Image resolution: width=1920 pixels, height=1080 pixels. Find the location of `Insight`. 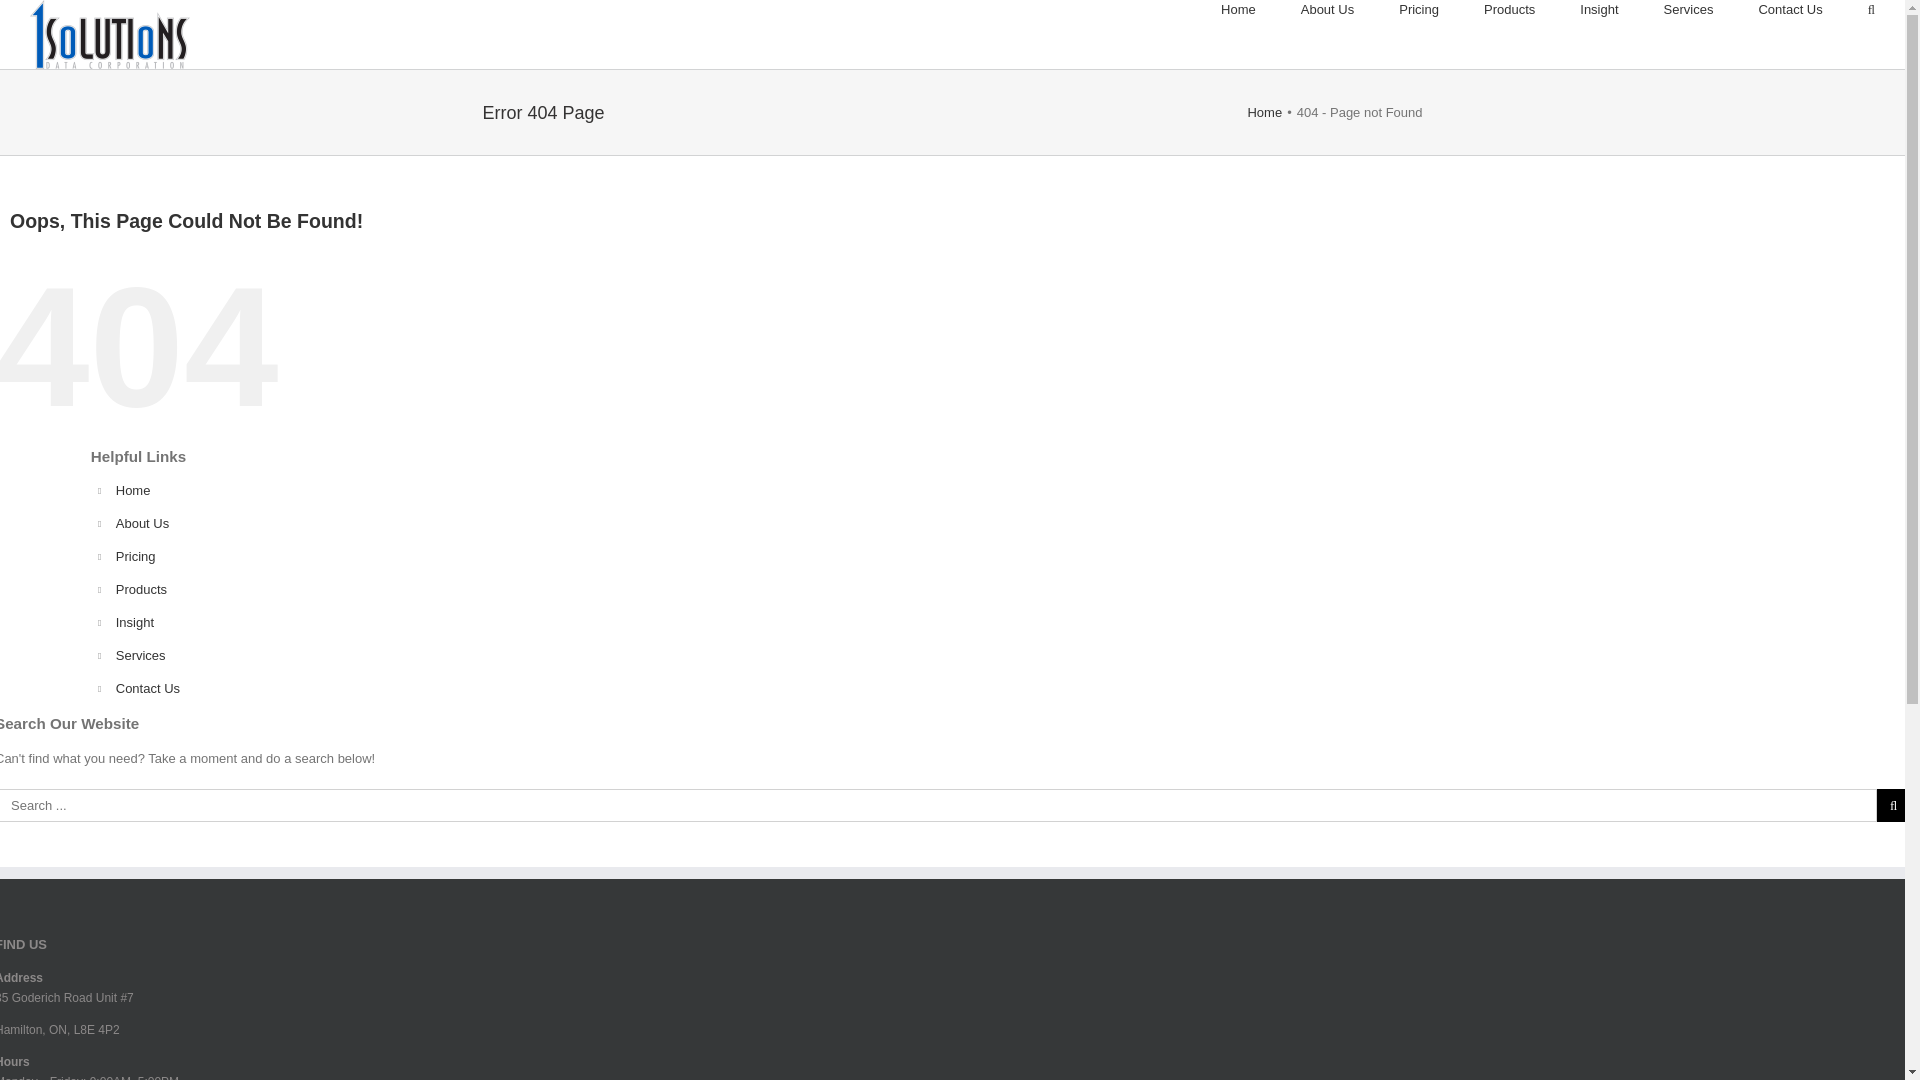

Insight is located at coordinates (135, 622).